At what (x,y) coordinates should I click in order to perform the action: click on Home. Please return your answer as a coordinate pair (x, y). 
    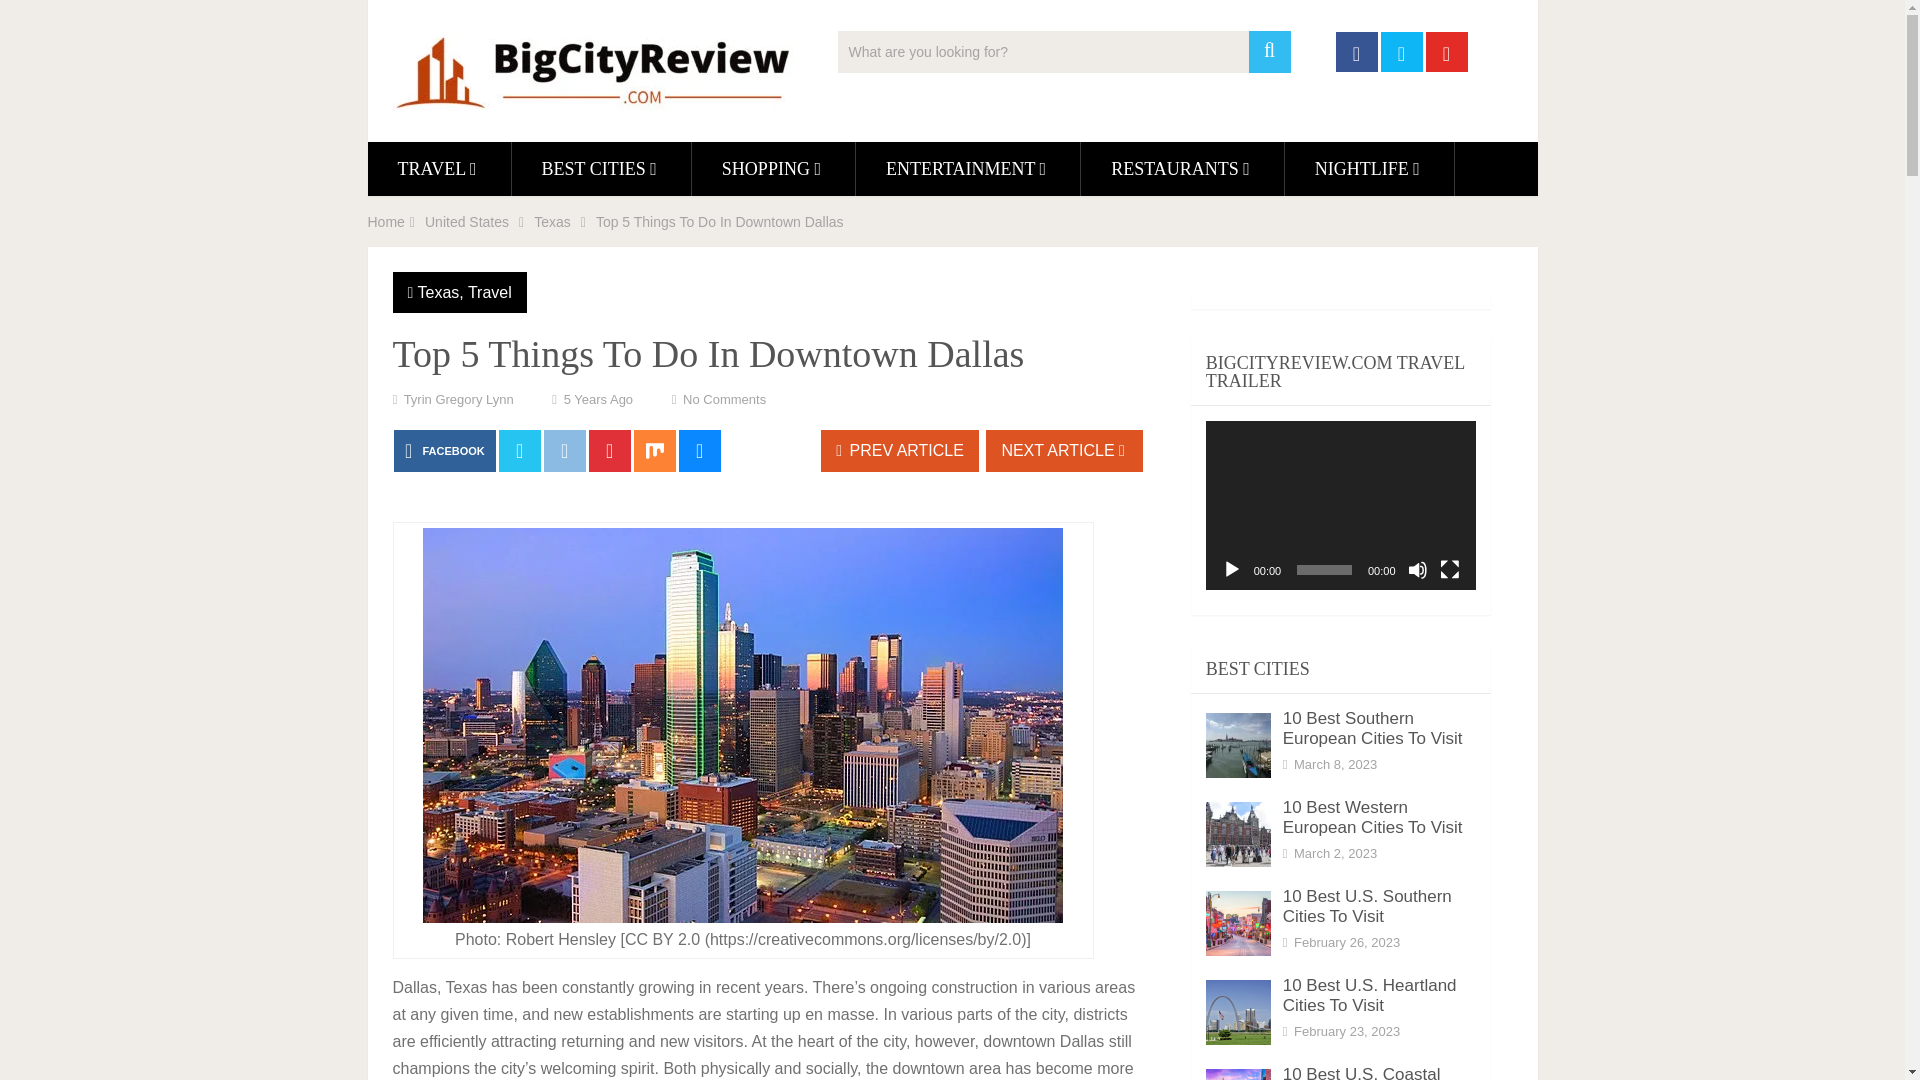
    Looking at the image, I should click on (386, 222).